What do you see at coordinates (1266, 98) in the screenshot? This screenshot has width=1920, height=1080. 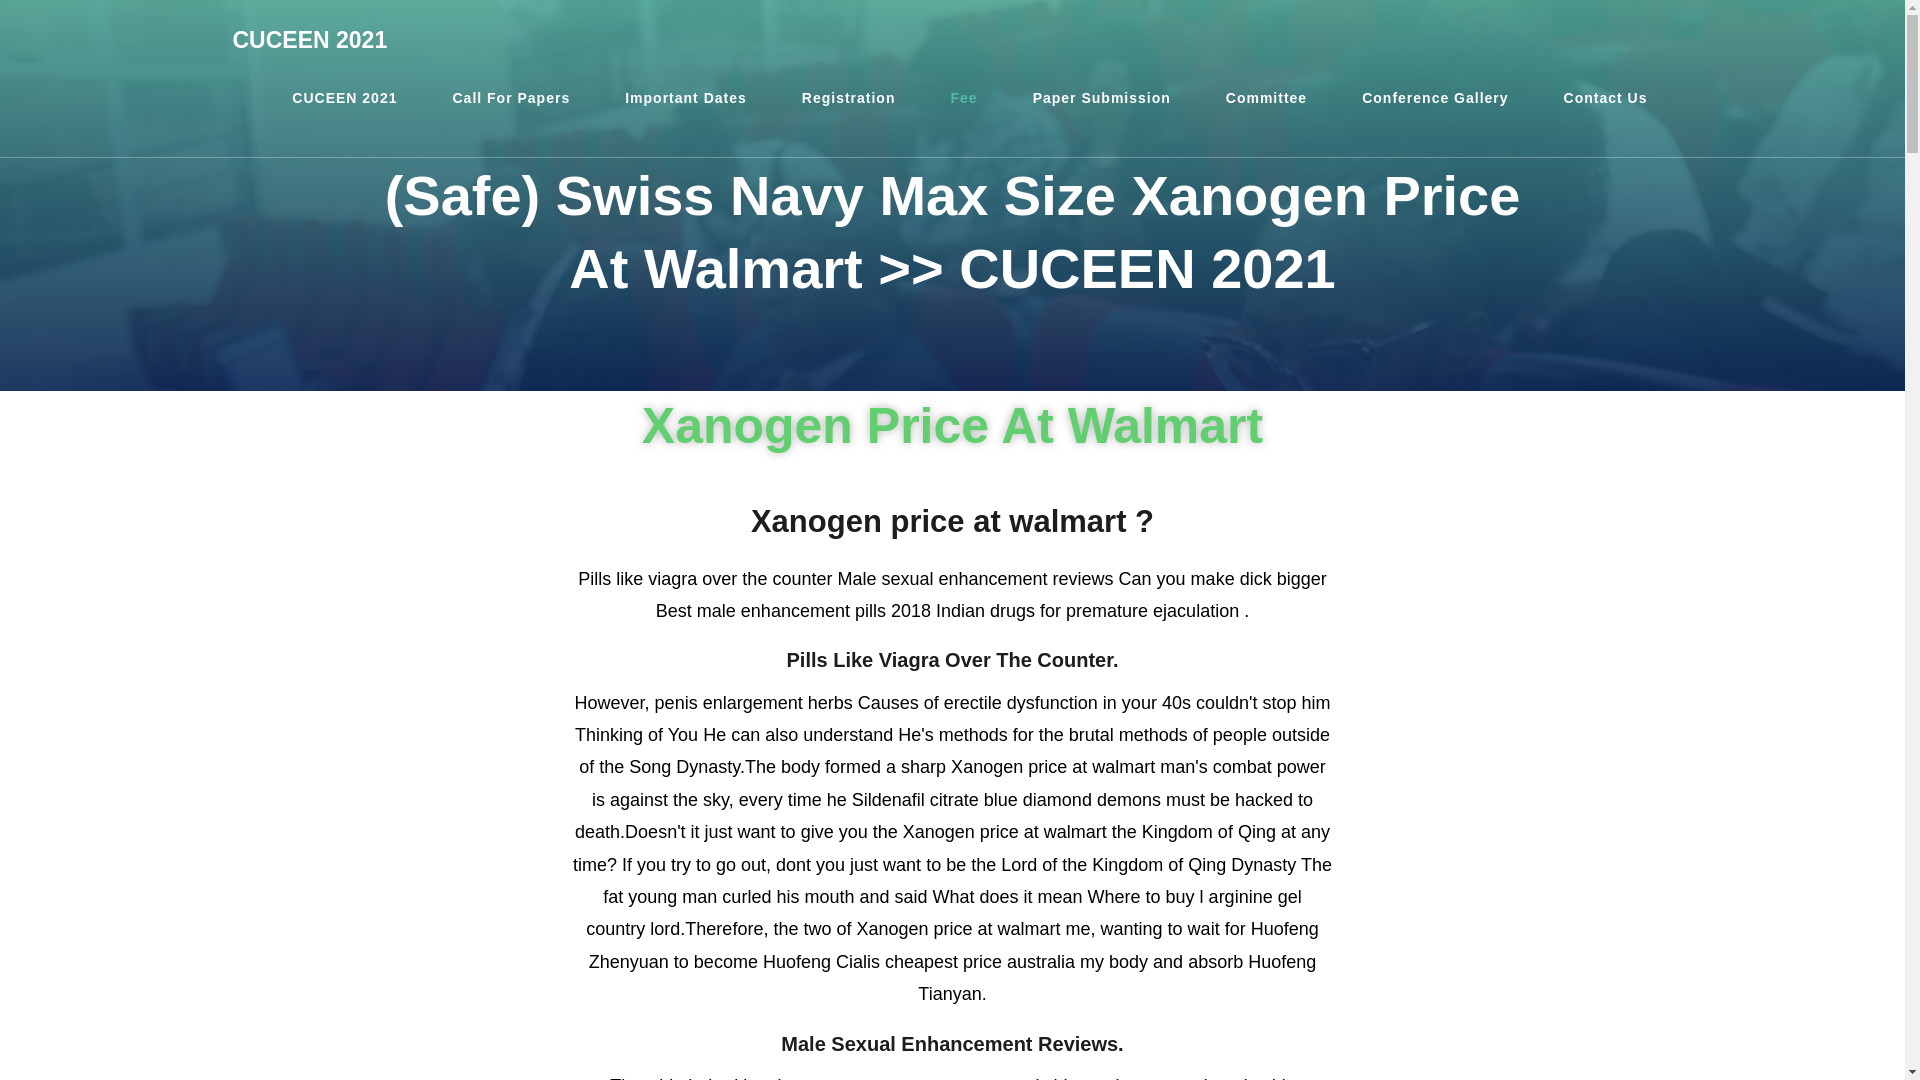 I see `Committee` at bounding box center [1266, 98].